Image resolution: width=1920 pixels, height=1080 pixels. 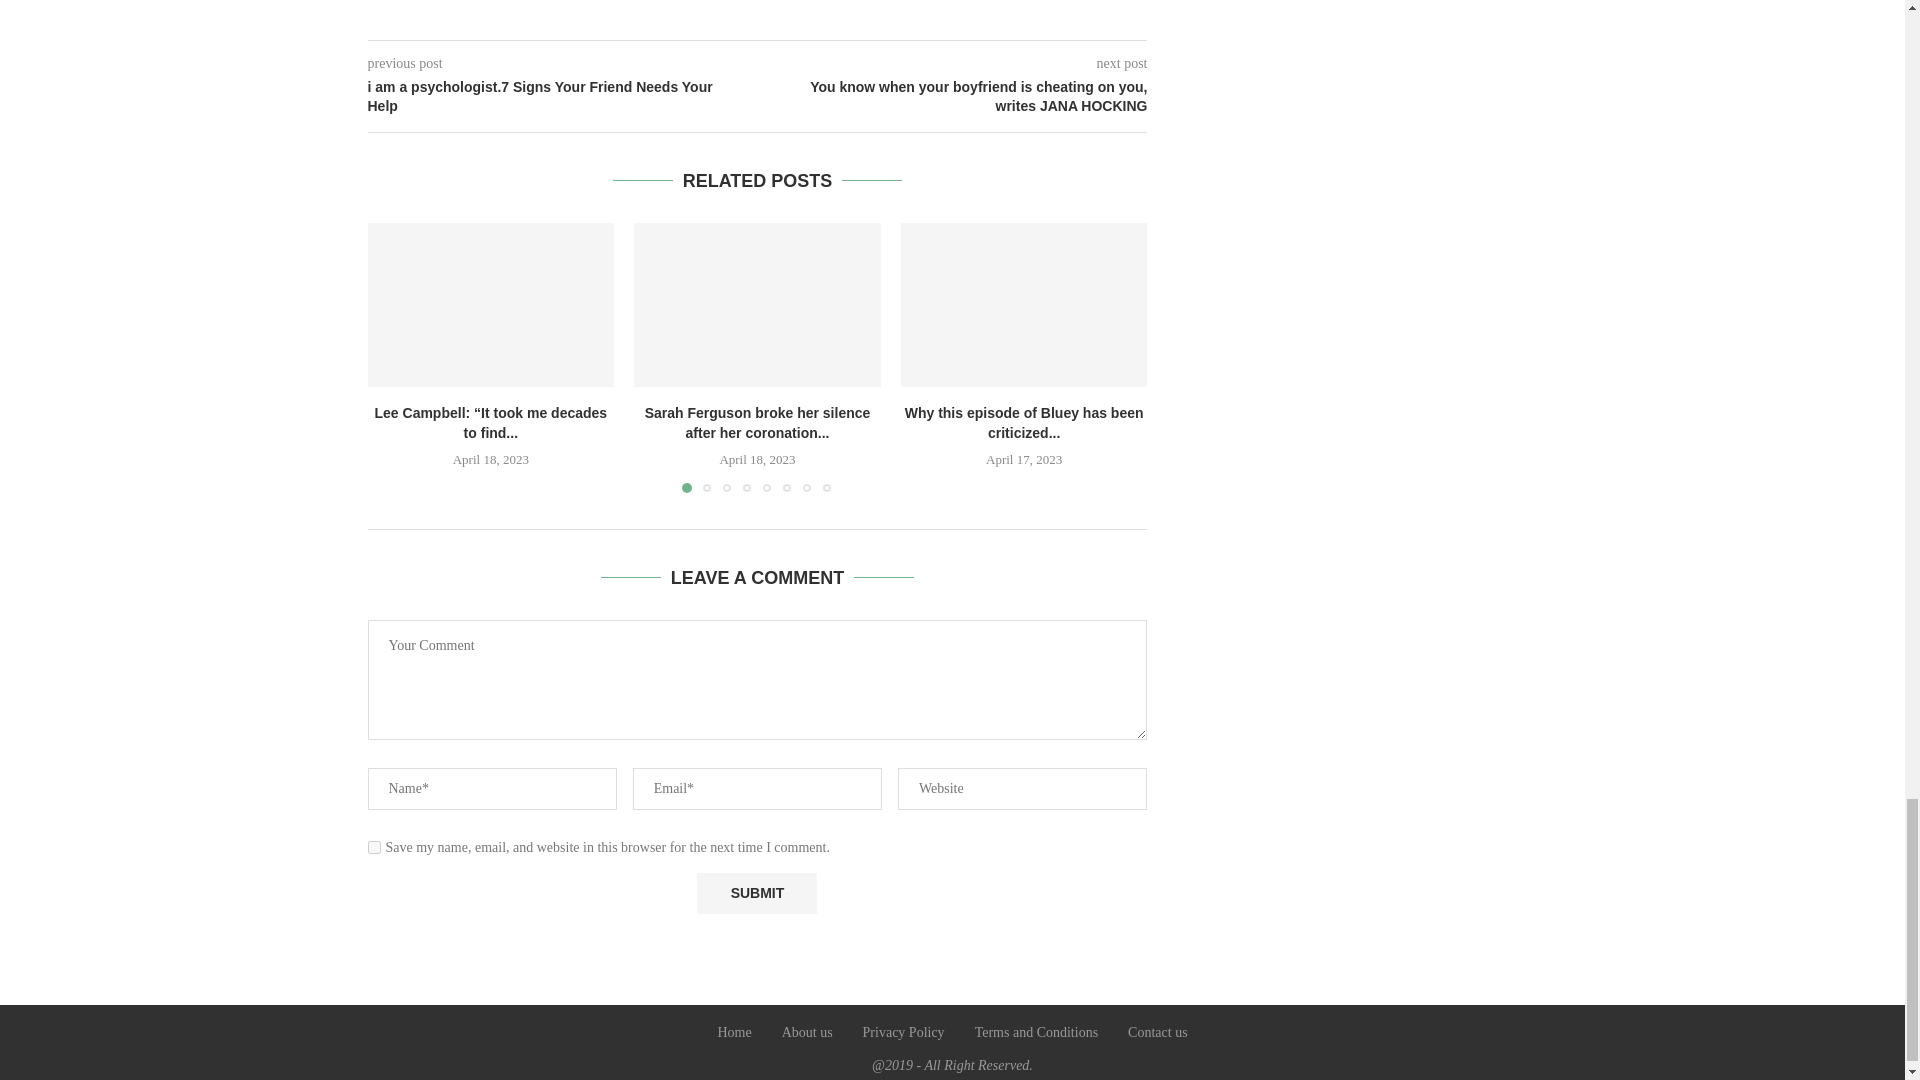 I want to click on Submit, so click(x=756, y=892).